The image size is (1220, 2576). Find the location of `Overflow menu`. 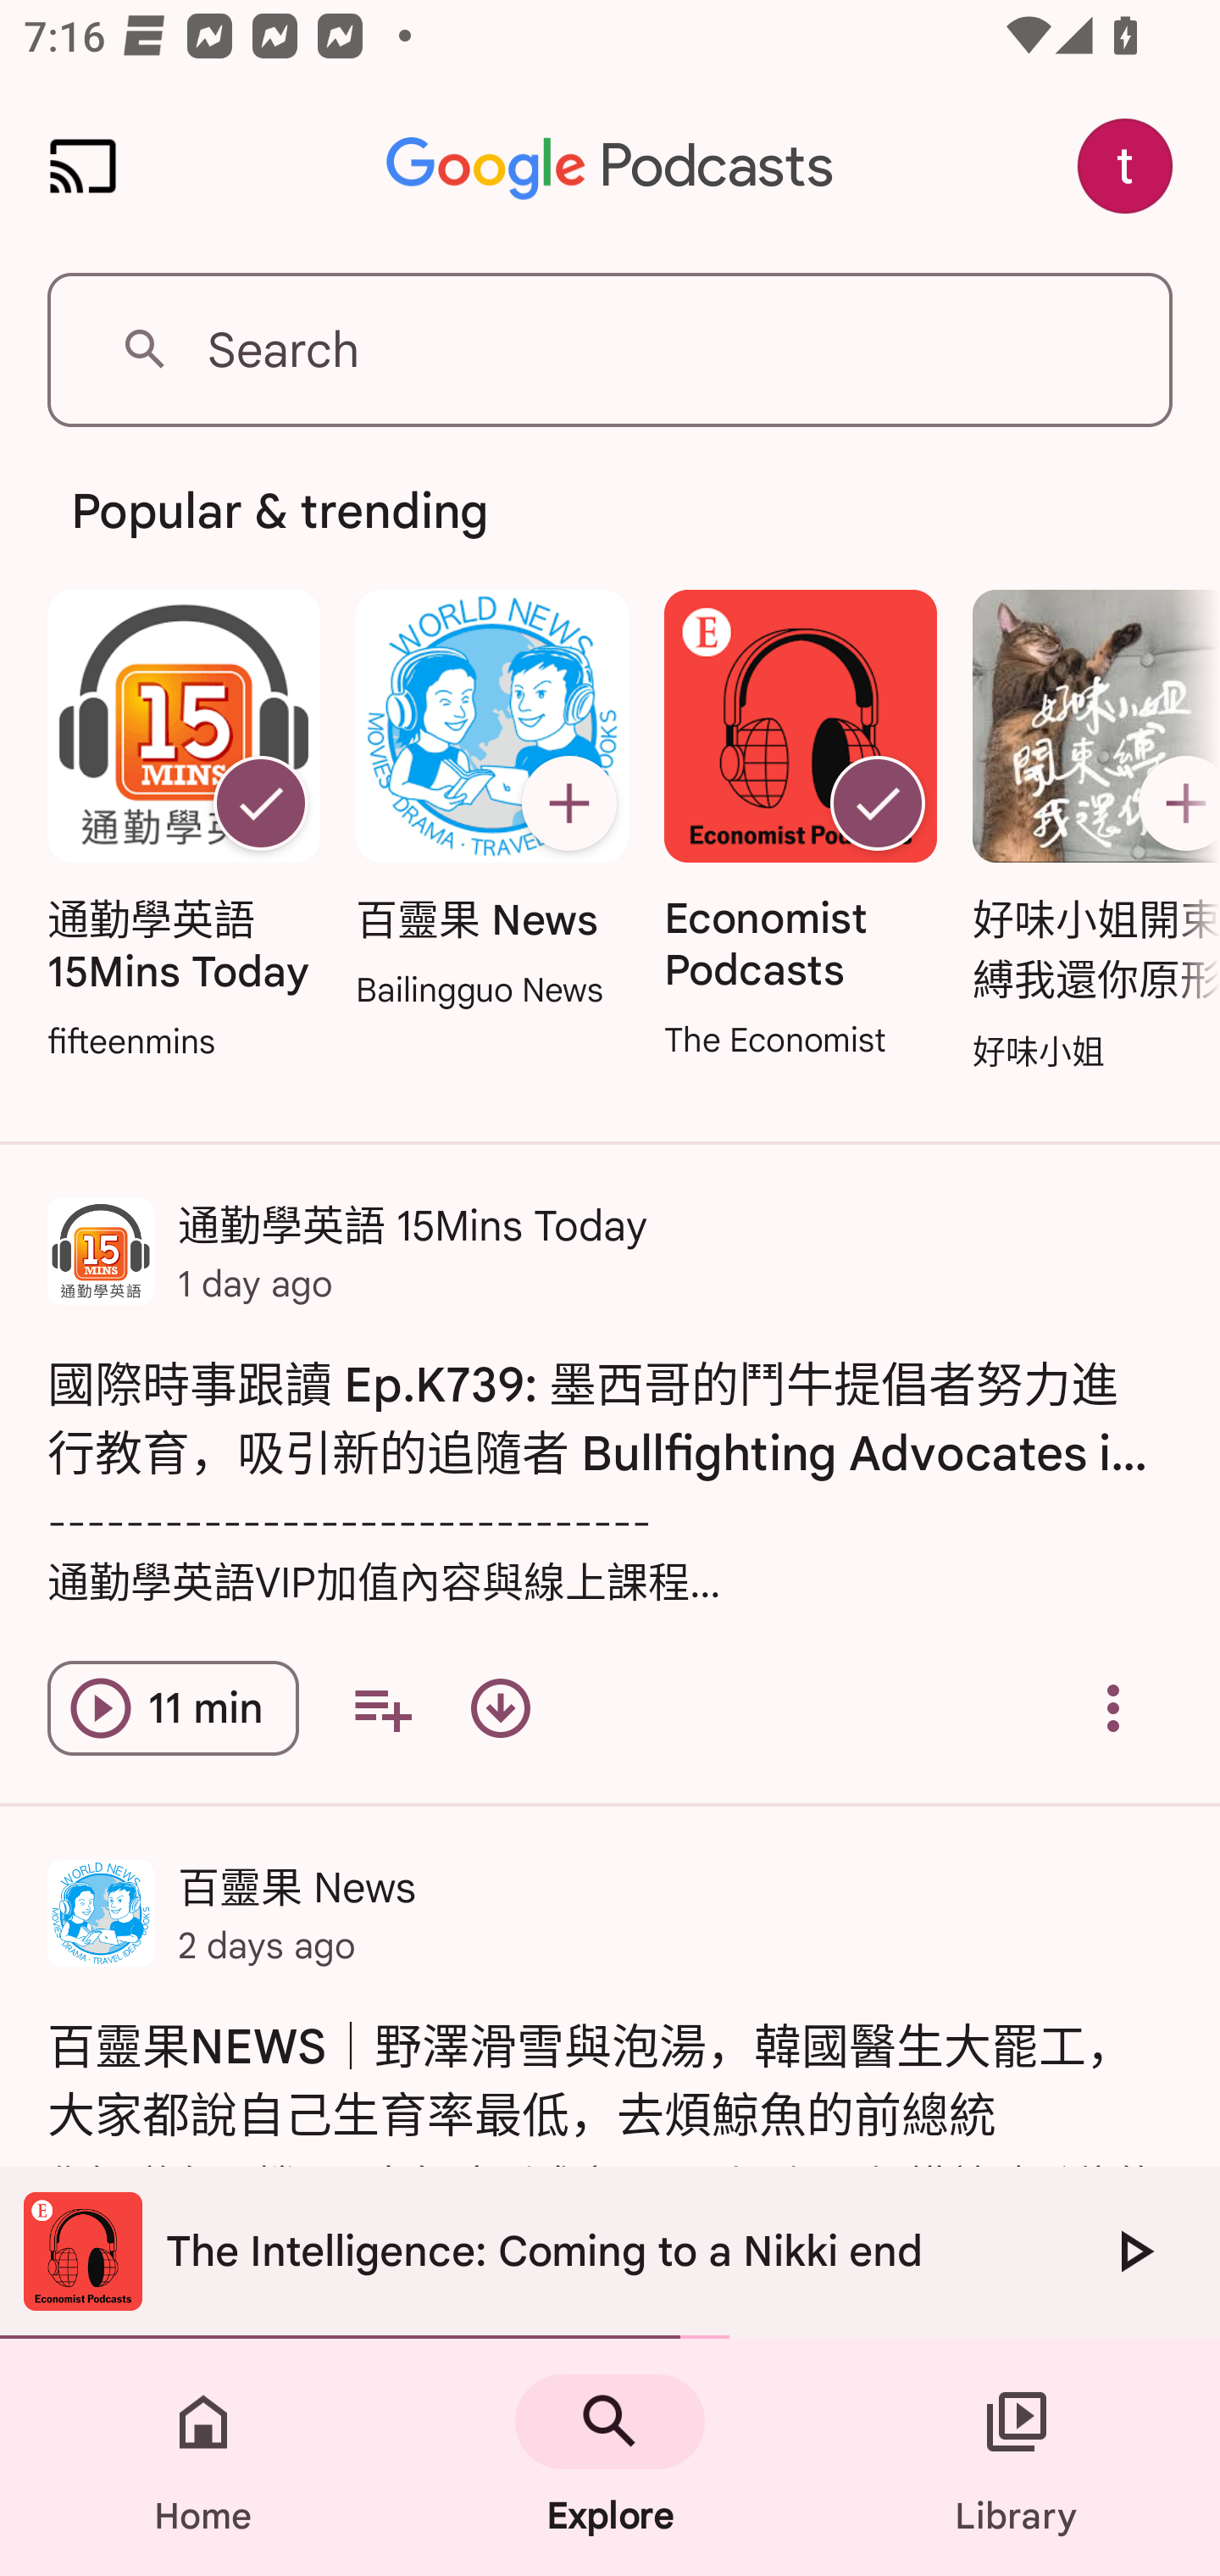

Overflow menu is located at coordinates (1113, 1708).